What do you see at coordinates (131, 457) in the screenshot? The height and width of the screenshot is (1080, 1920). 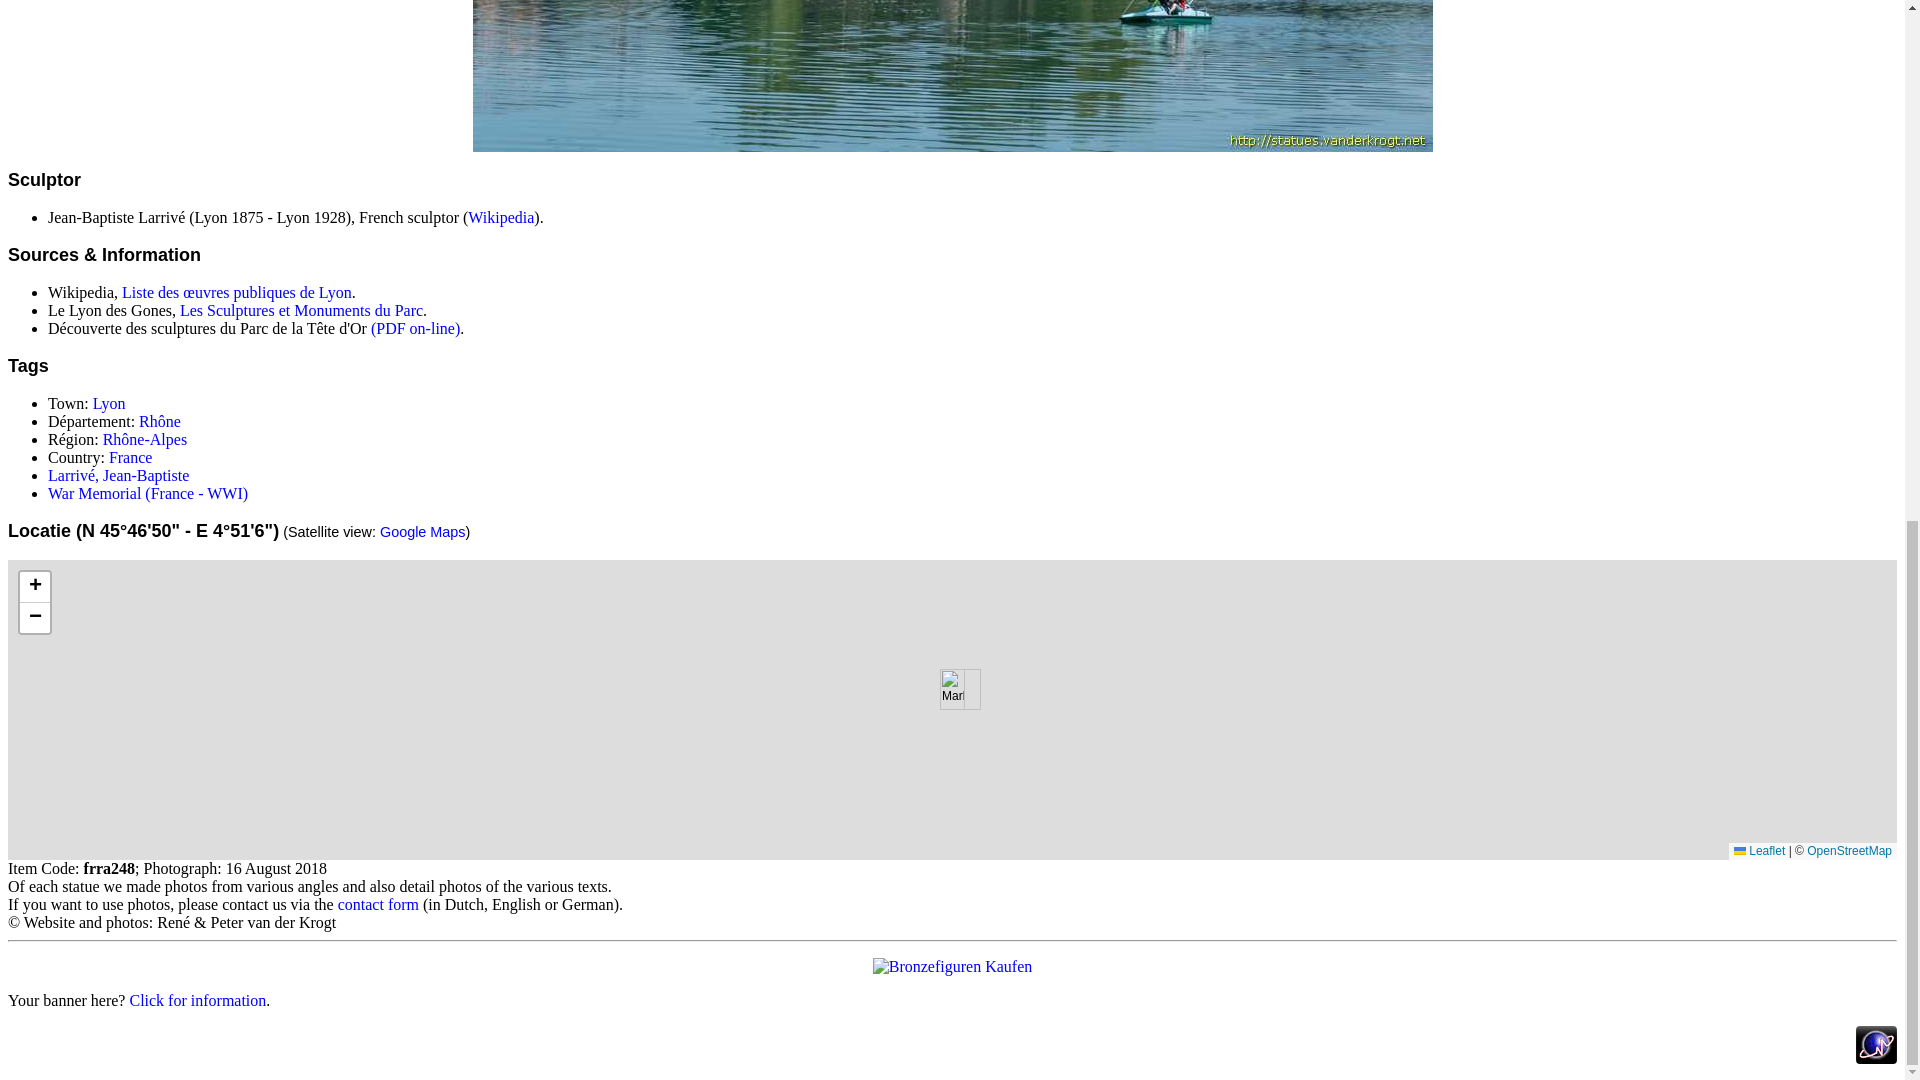 I see `France` at bounding box center [131, 457].